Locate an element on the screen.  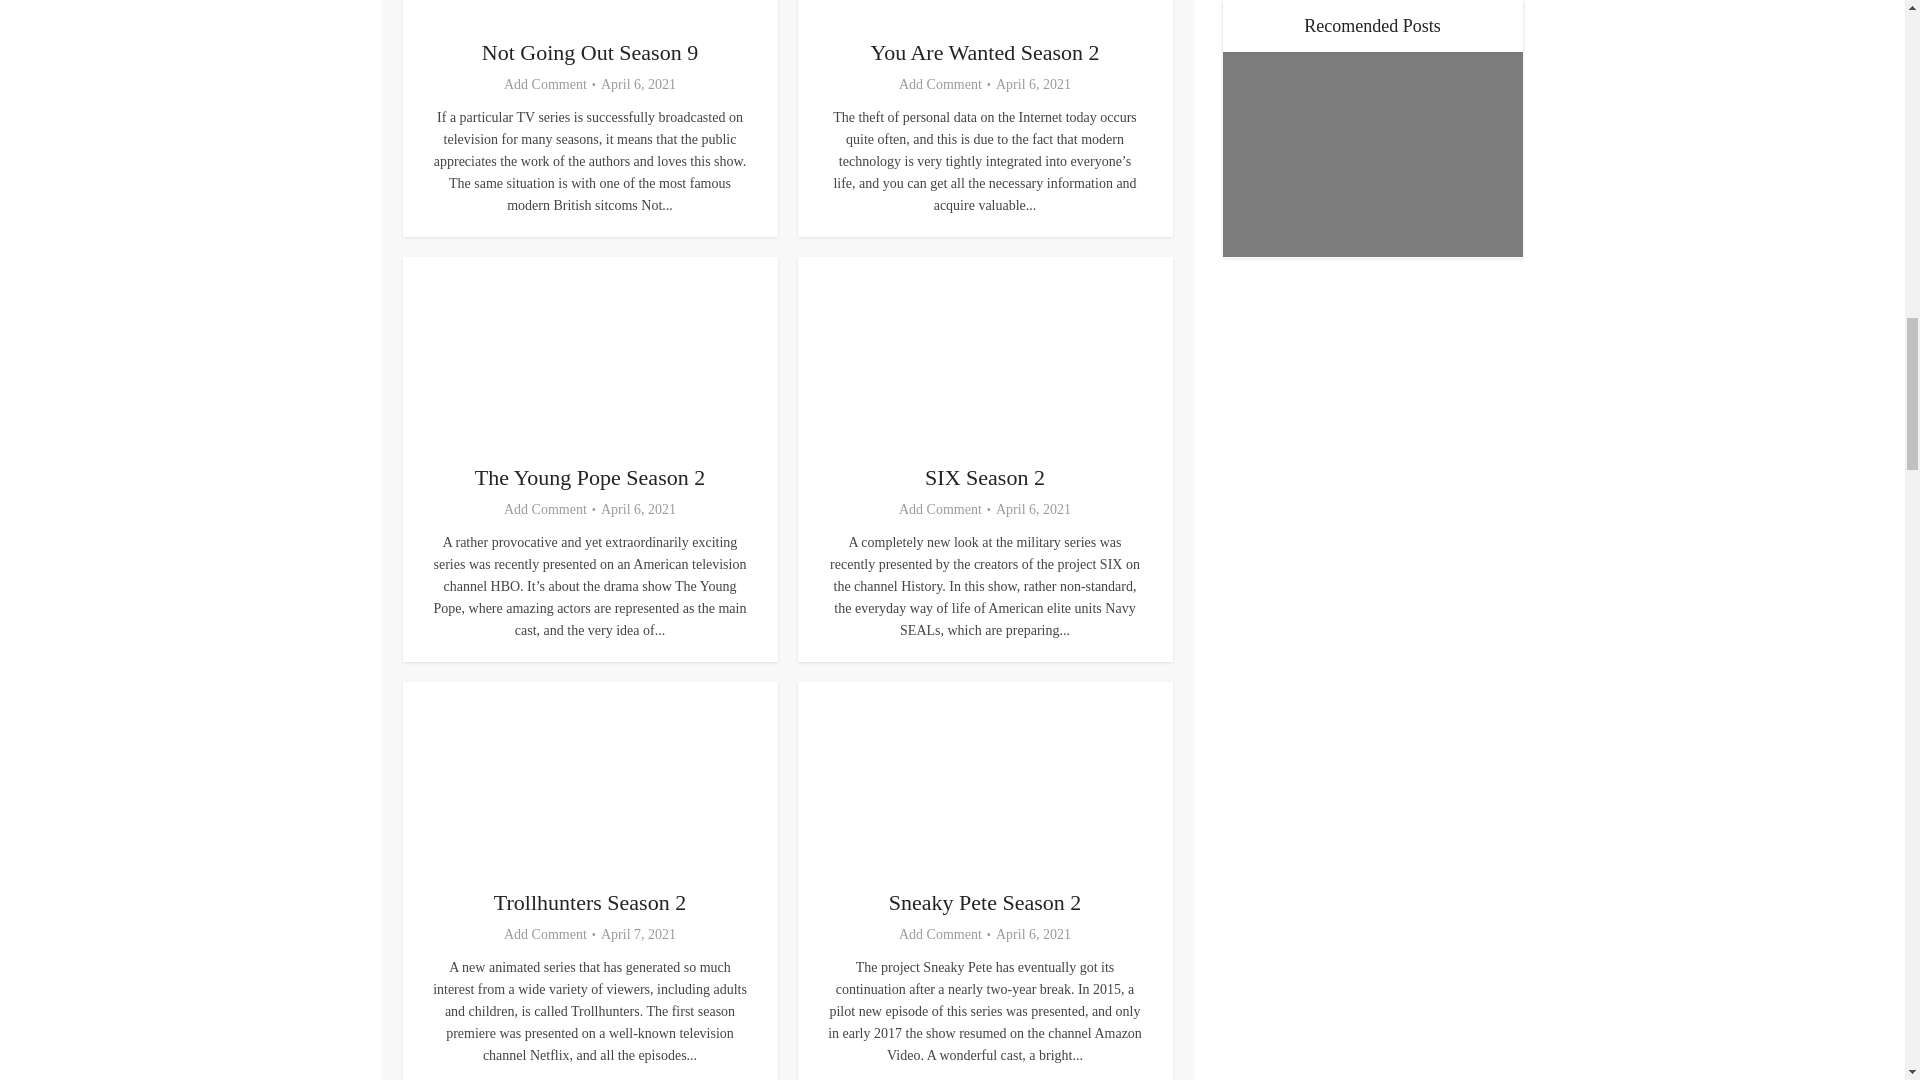
Add Comment is located at coordinates (940, 934).